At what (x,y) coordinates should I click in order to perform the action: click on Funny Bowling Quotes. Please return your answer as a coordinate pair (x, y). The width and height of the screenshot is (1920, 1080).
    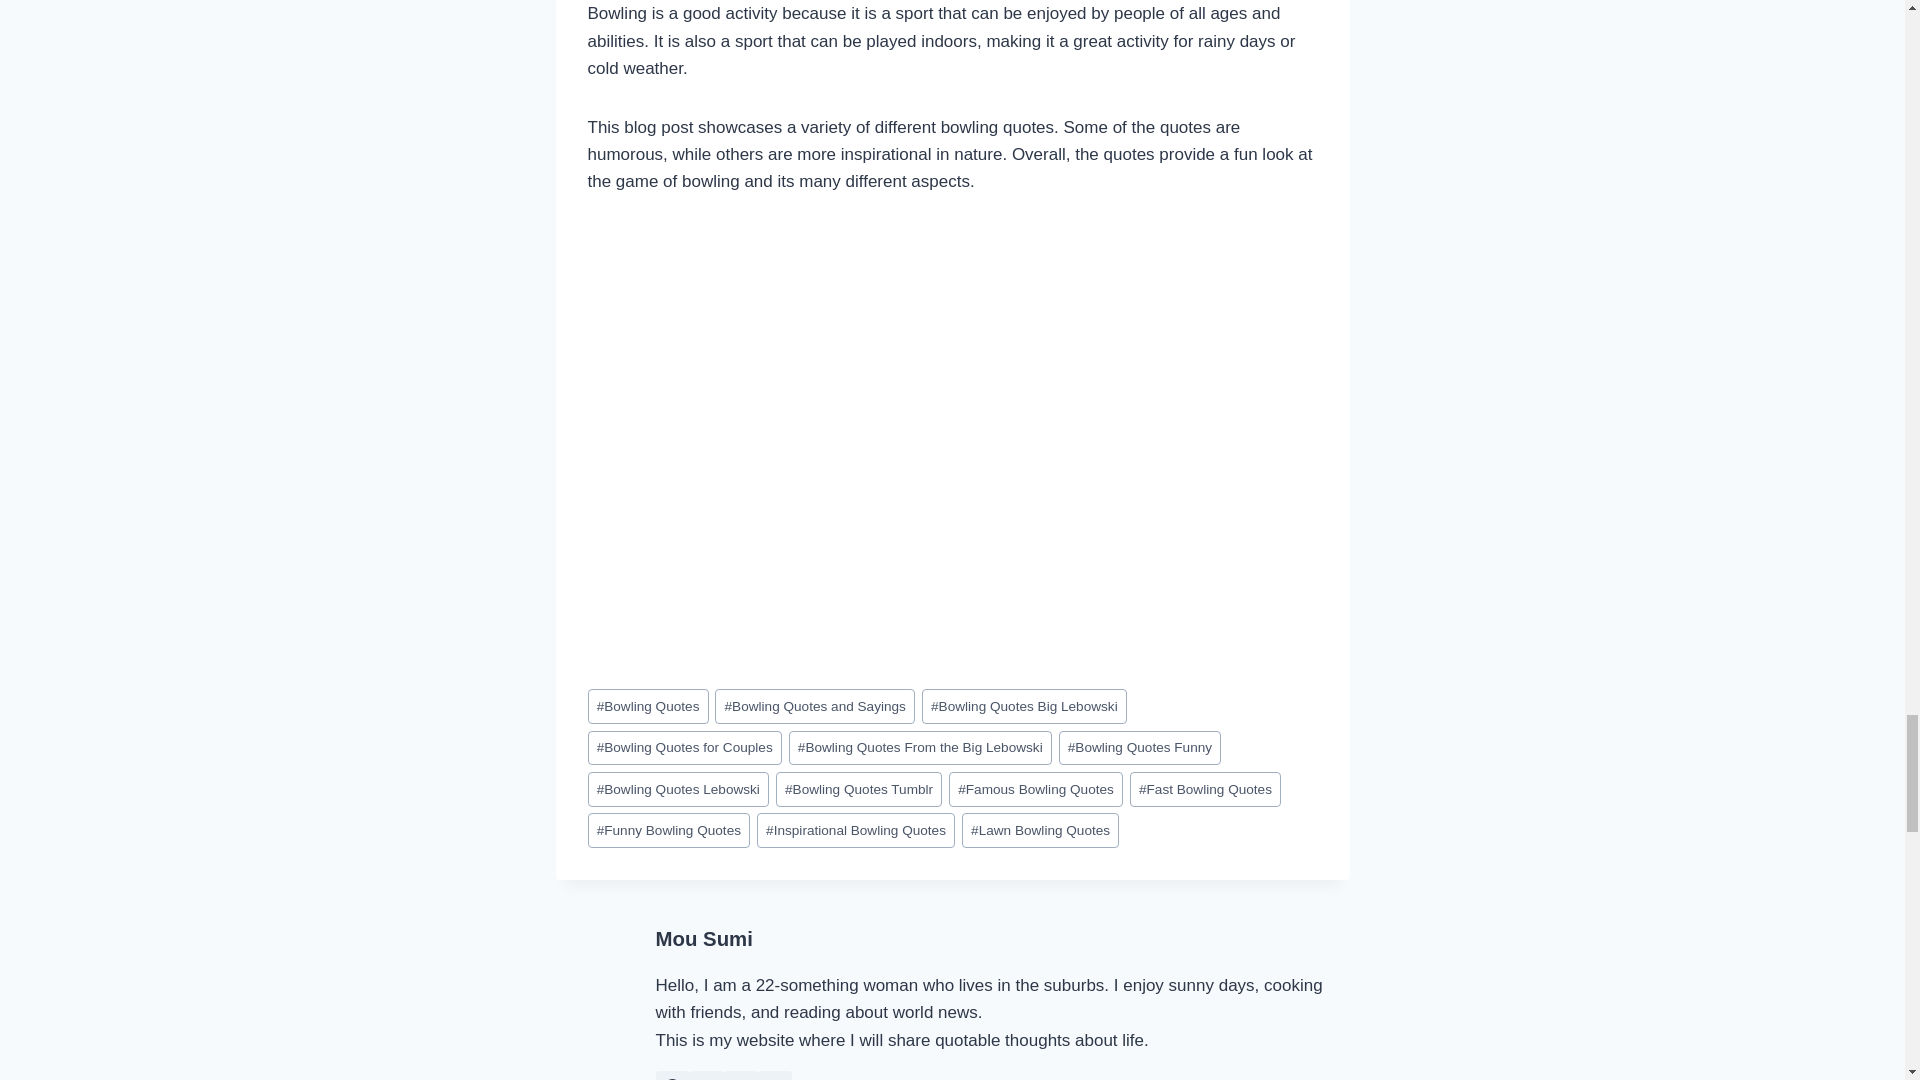
    Looking at the image, I should click on (668, 830).